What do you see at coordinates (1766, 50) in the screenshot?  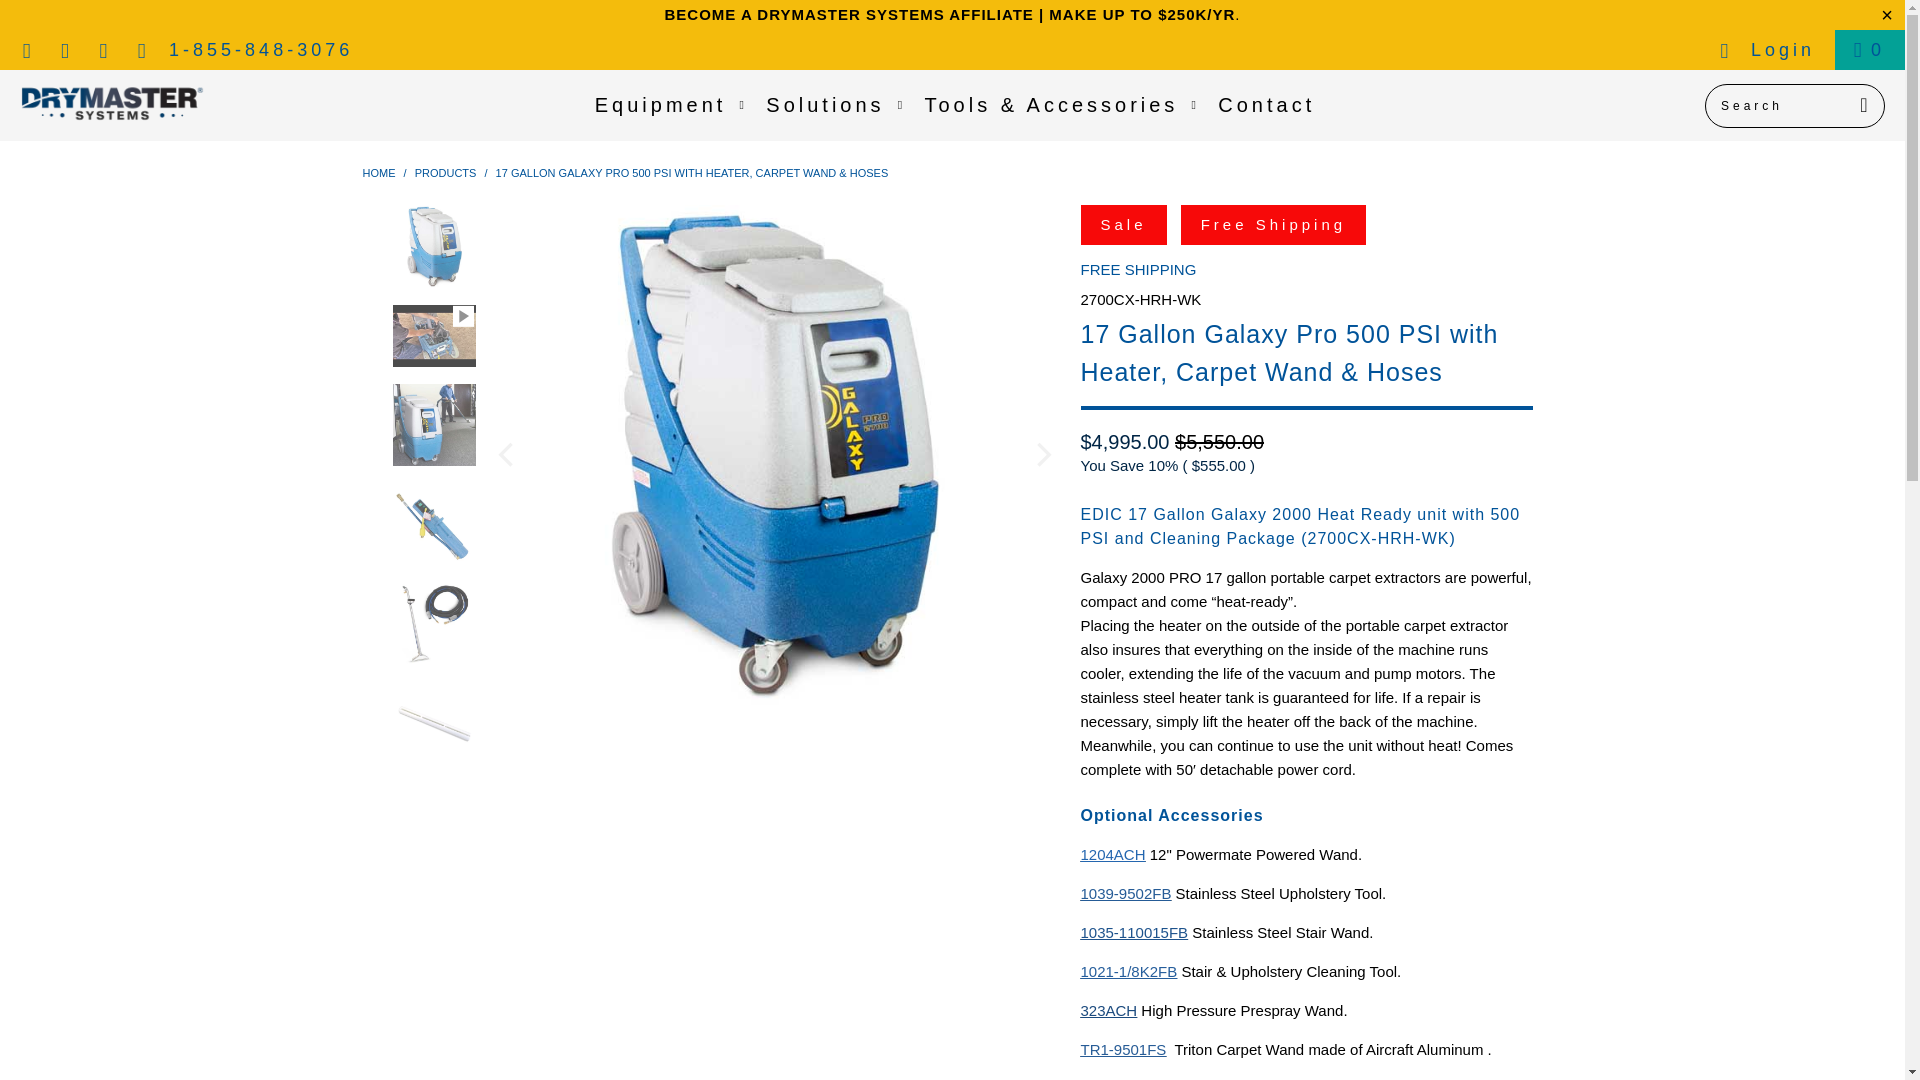 I see `My Account ` at bounding box center [1766, 50].